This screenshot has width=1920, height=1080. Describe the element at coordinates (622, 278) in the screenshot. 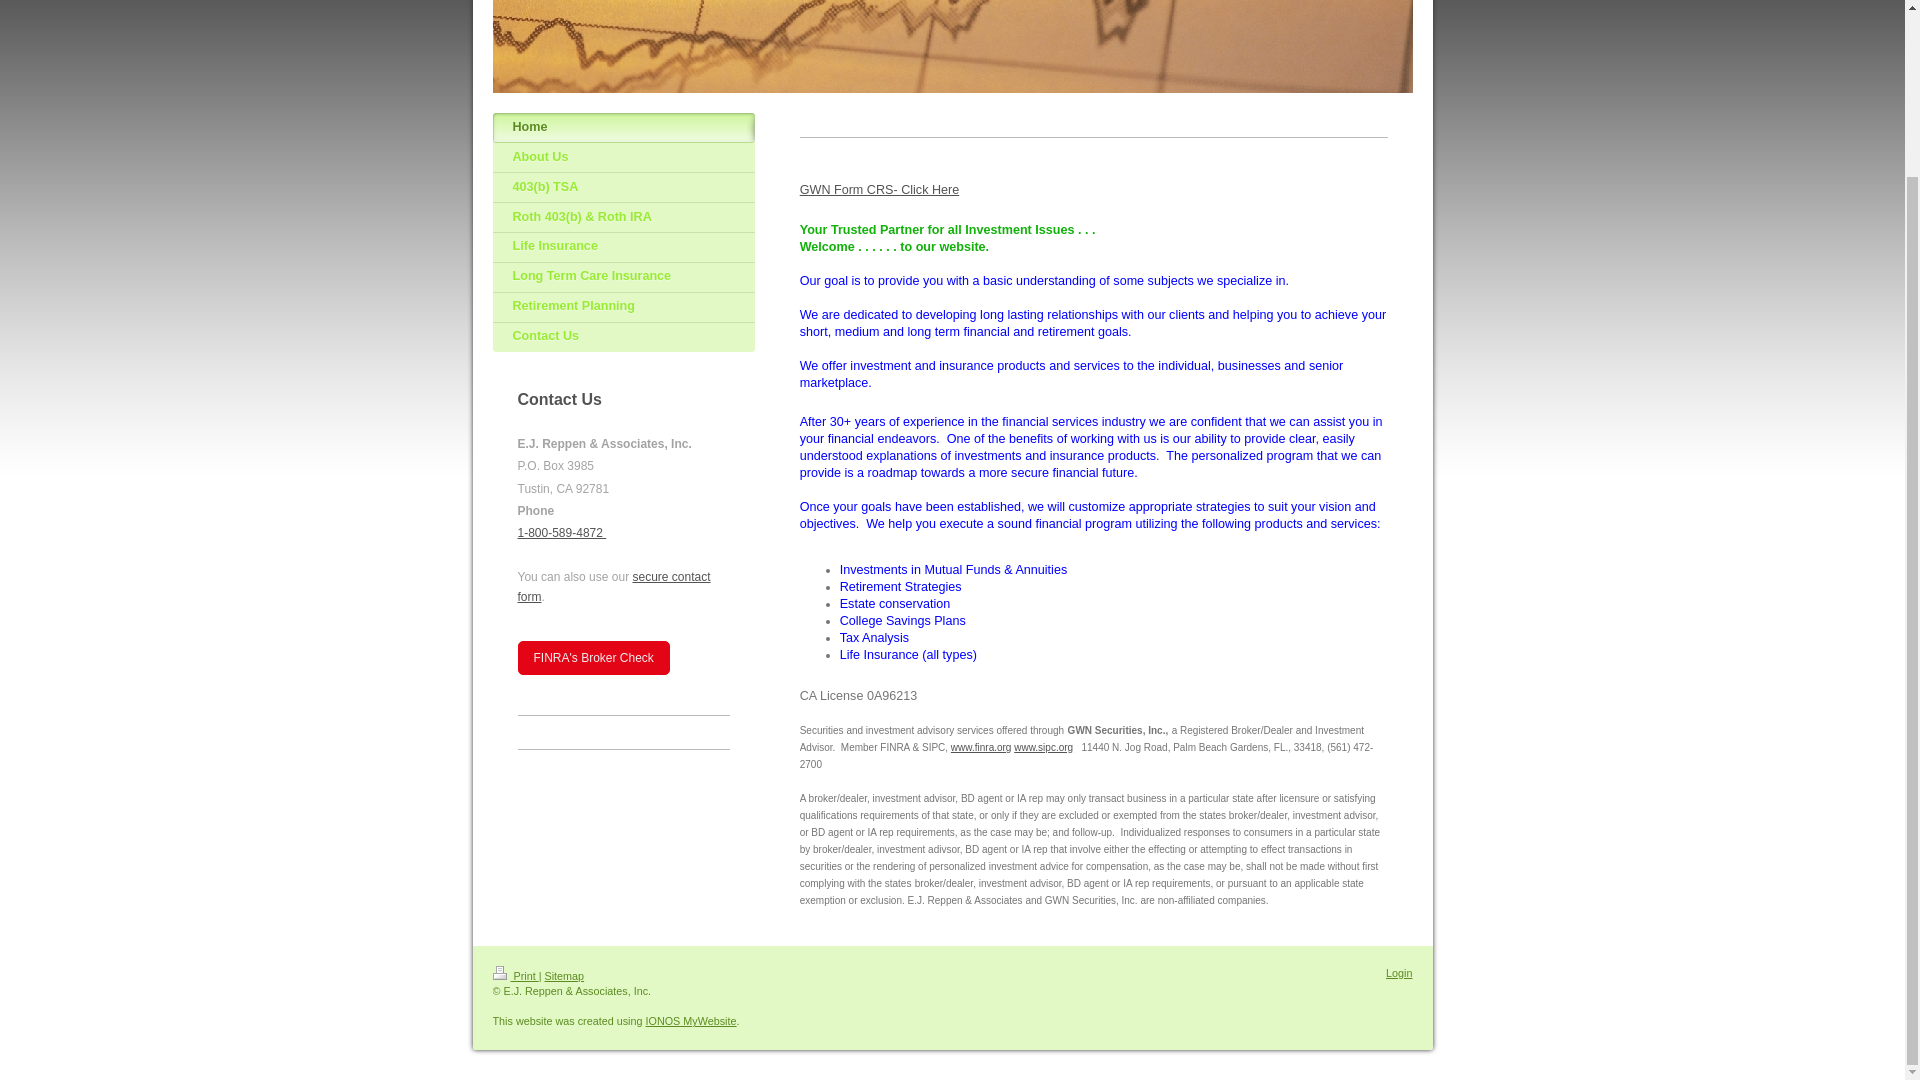

I see `Long Term Care Insurance` at that location.